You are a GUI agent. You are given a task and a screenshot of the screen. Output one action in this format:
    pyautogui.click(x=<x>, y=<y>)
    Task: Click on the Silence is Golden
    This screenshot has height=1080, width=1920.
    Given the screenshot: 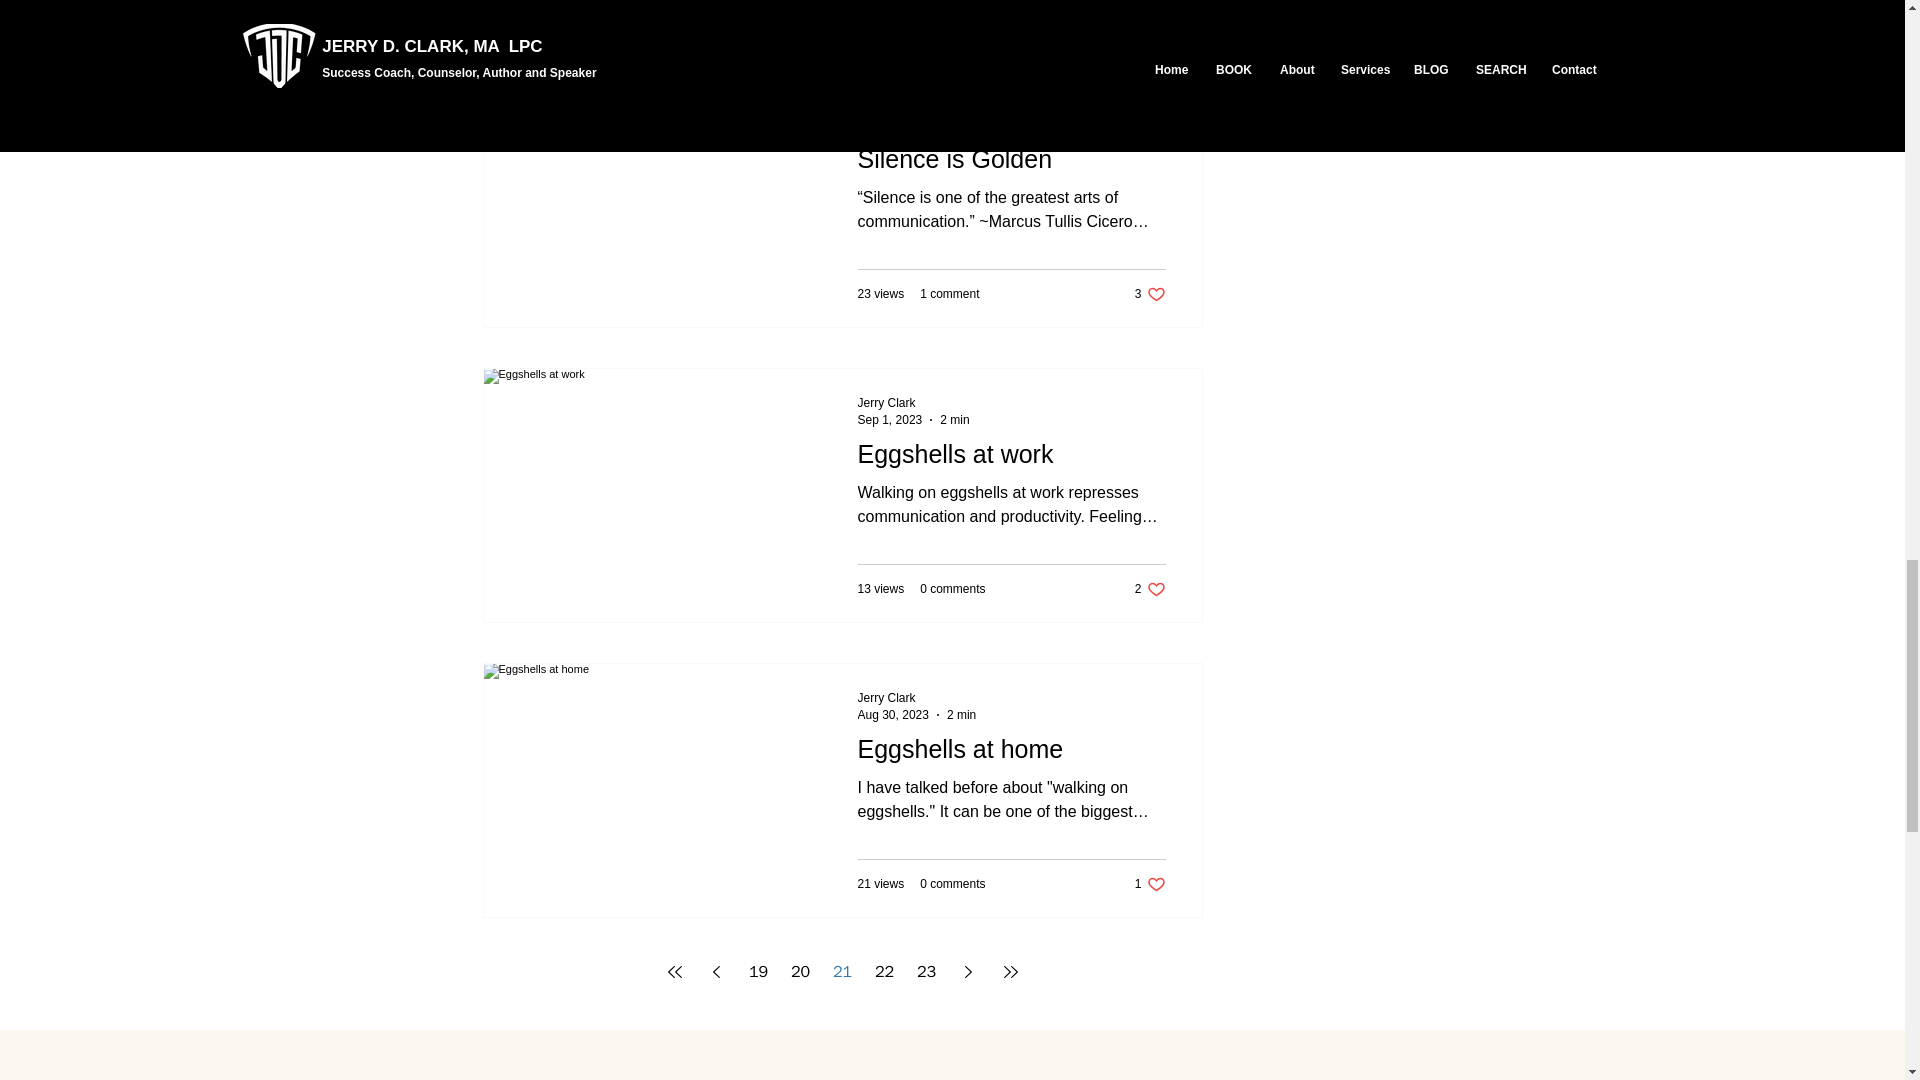 What is the action you would take?
    pyautogui.click(x=1012, y=164)
    